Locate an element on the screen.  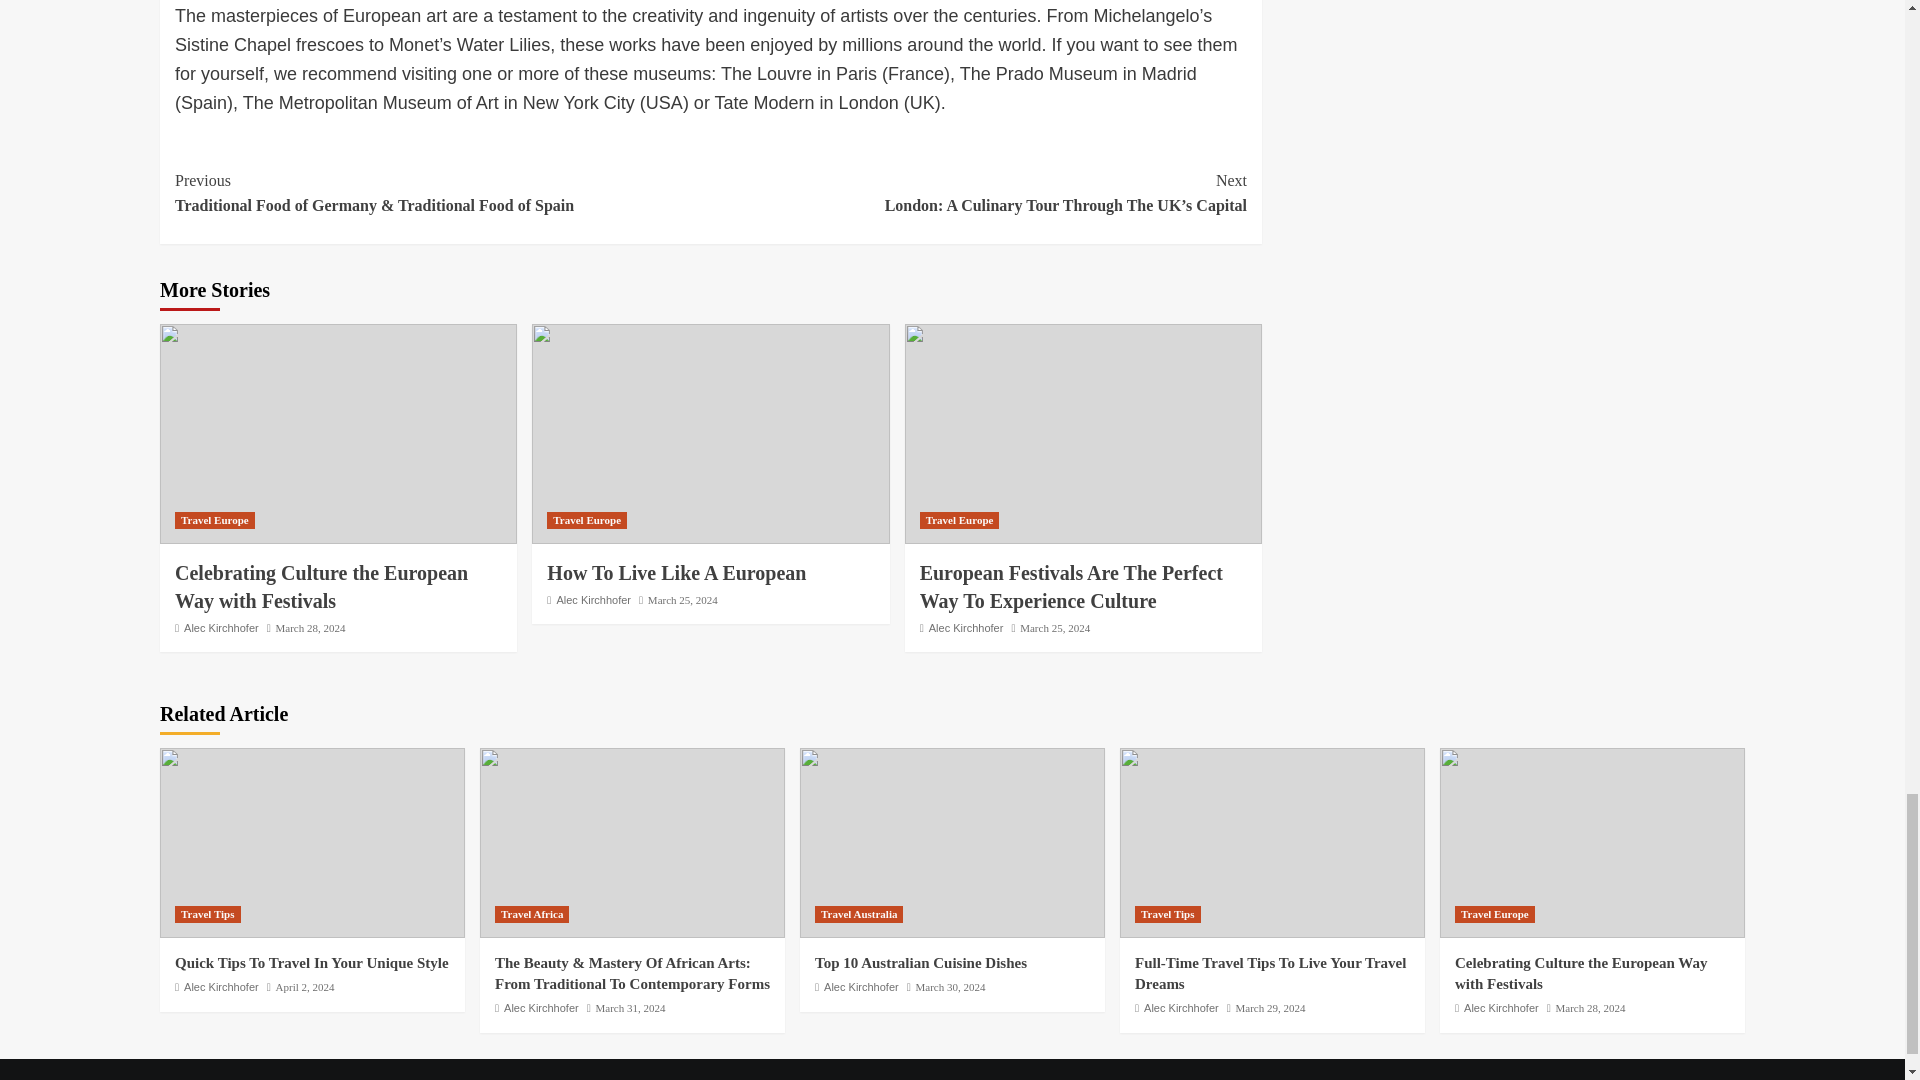
Alec Kirchhofer is located at coordinates (966, 628).